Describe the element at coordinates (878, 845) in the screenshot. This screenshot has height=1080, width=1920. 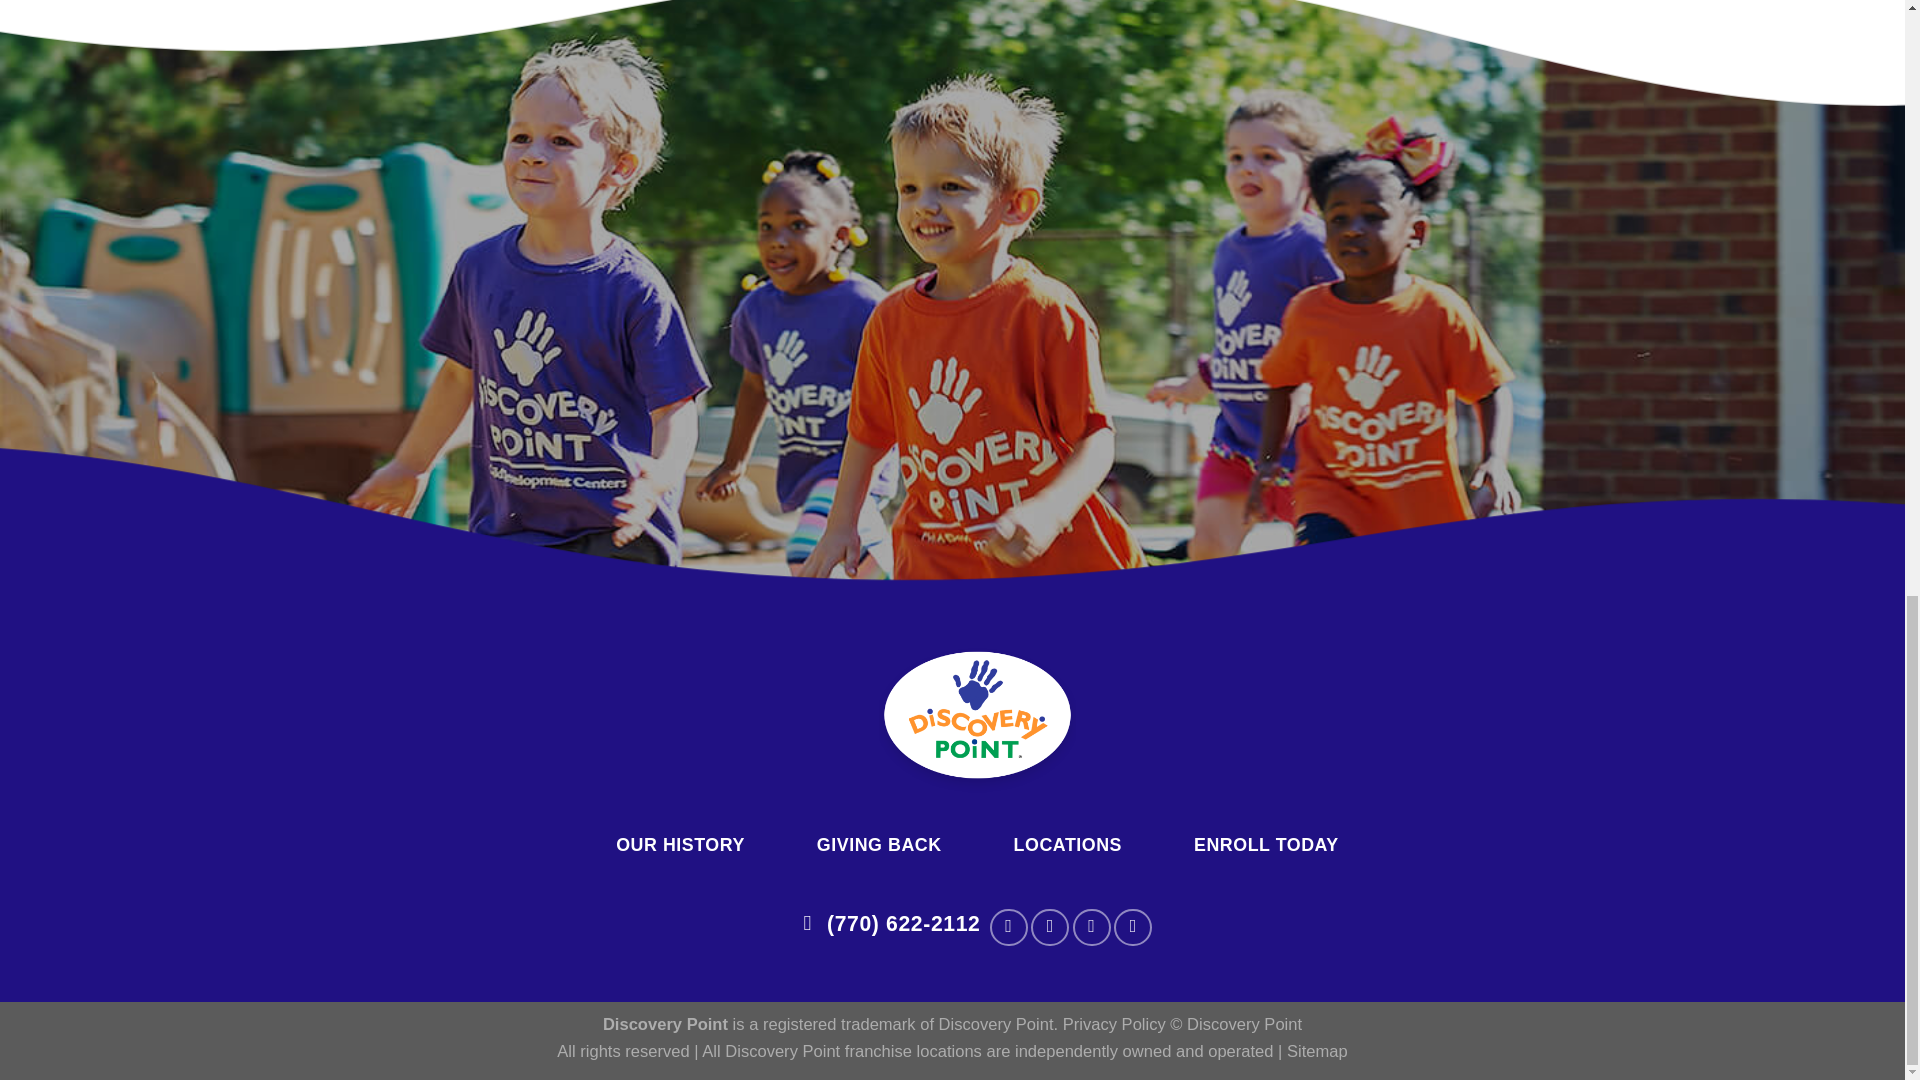
I see `GIVING BACK` at that location.